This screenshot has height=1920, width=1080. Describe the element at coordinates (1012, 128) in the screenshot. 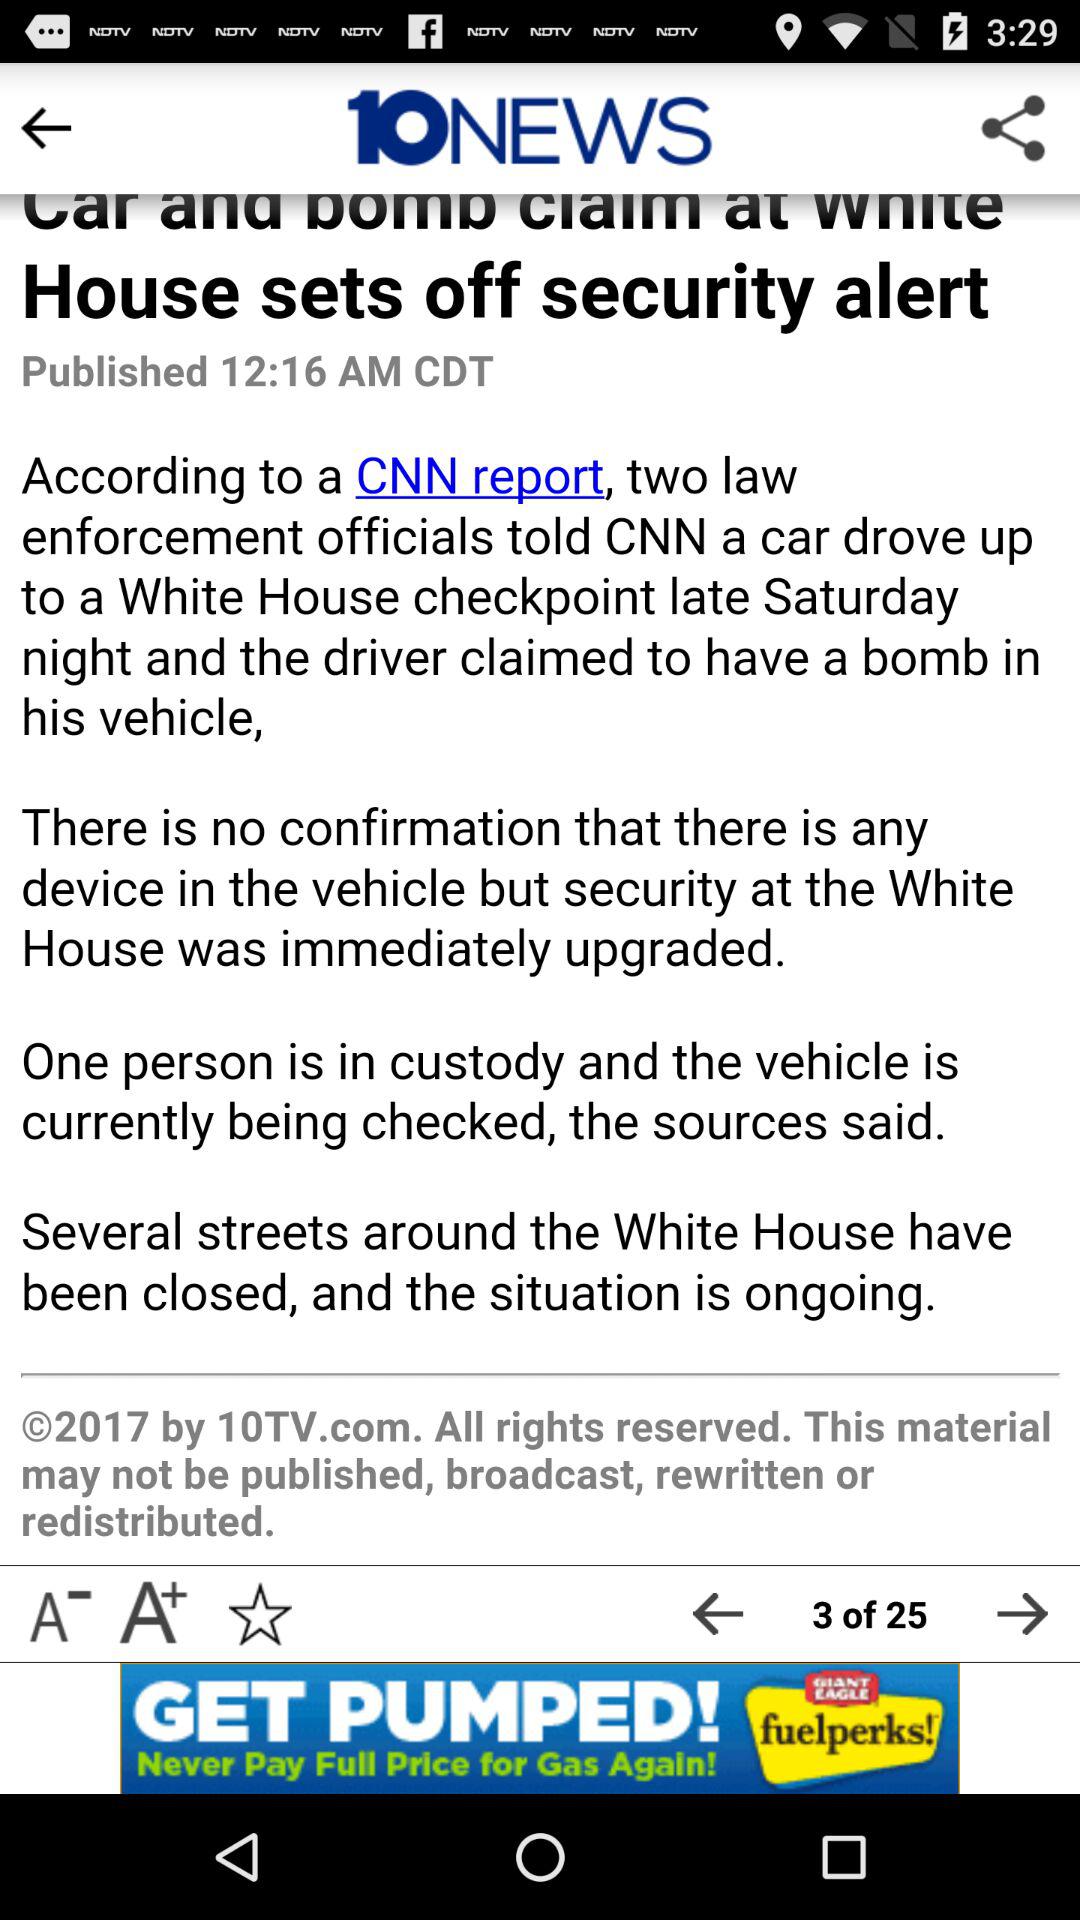

I see `share article` at that location.